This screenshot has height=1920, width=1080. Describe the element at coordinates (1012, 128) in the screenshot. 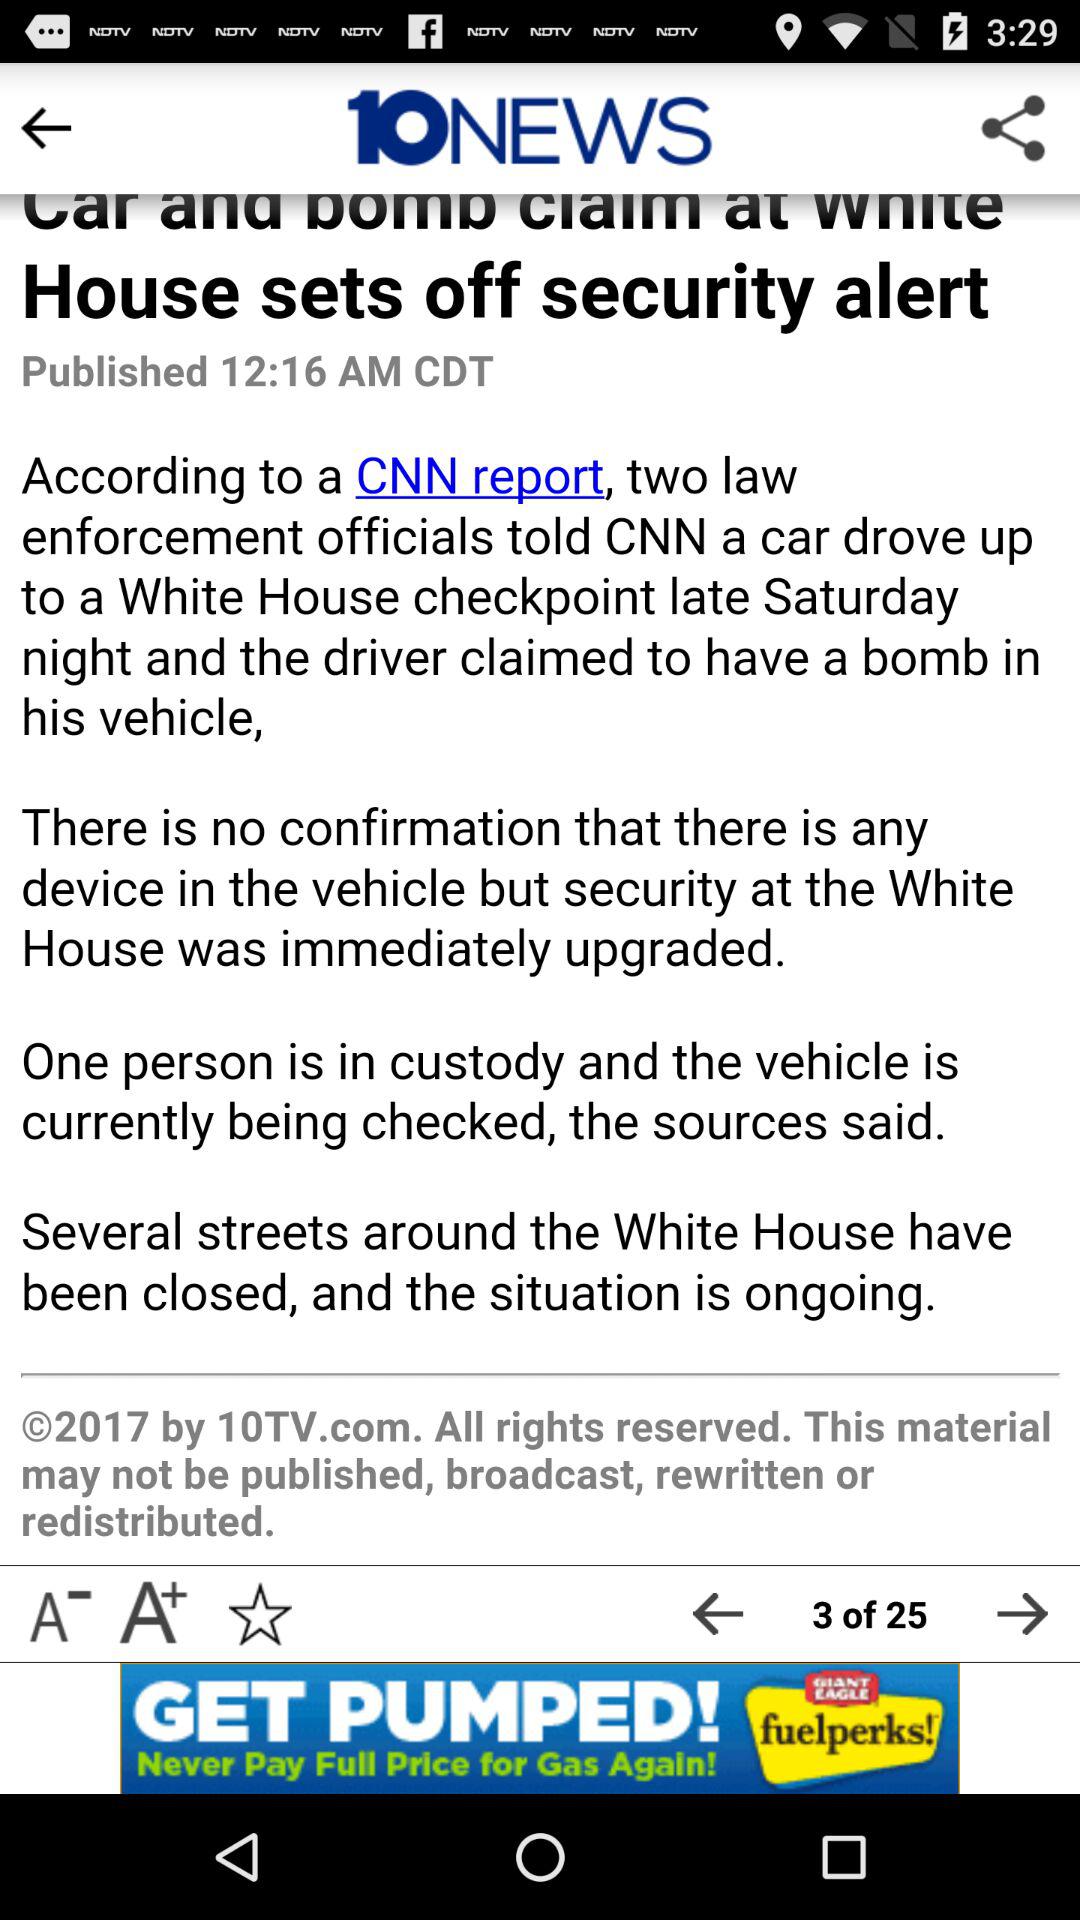

I see `share article` at that location.